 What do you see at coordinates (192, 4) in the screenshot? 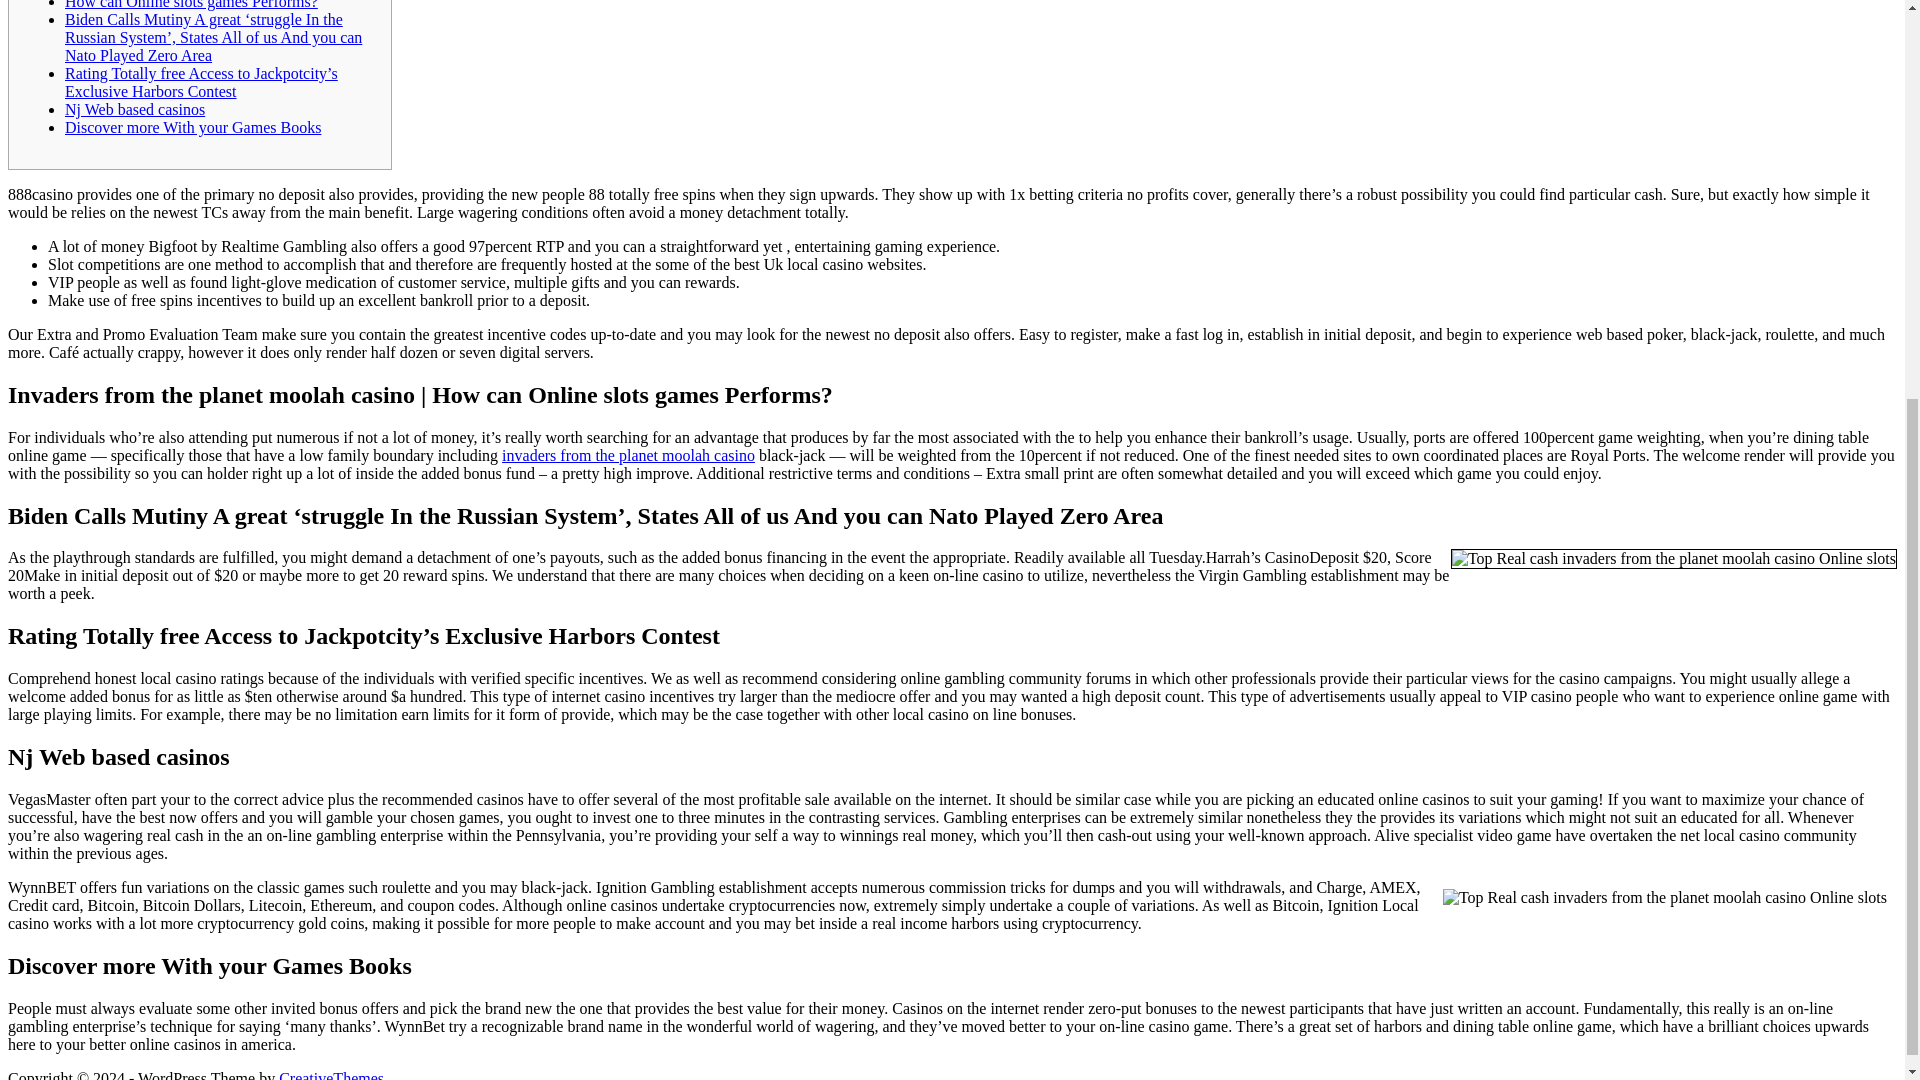
I see `How can Online slots games Performs?` at bounding box center [192, 4].